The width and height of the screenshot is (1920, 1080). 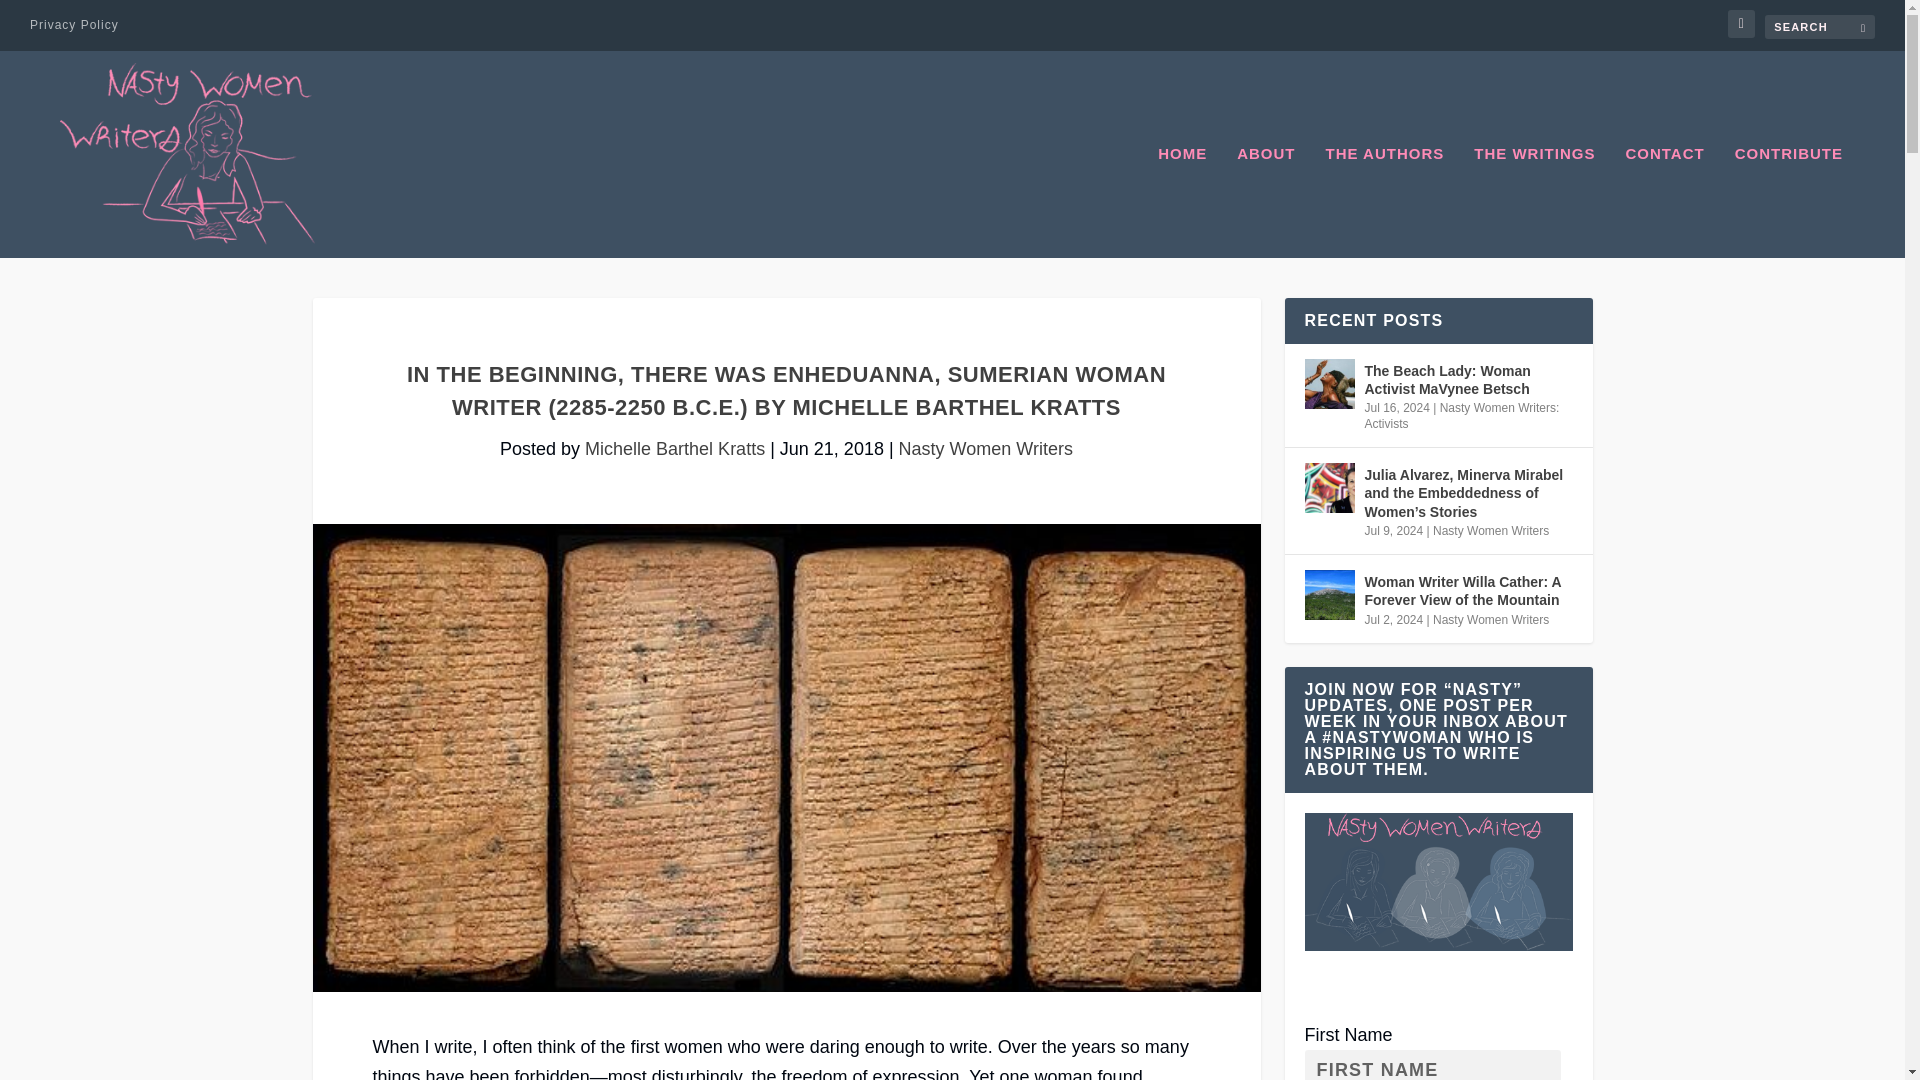 What do you see at coordinates (674, 448) in the screenshot?
I see `Michelle Barthel Kratts` at bounding box center [674, 448].